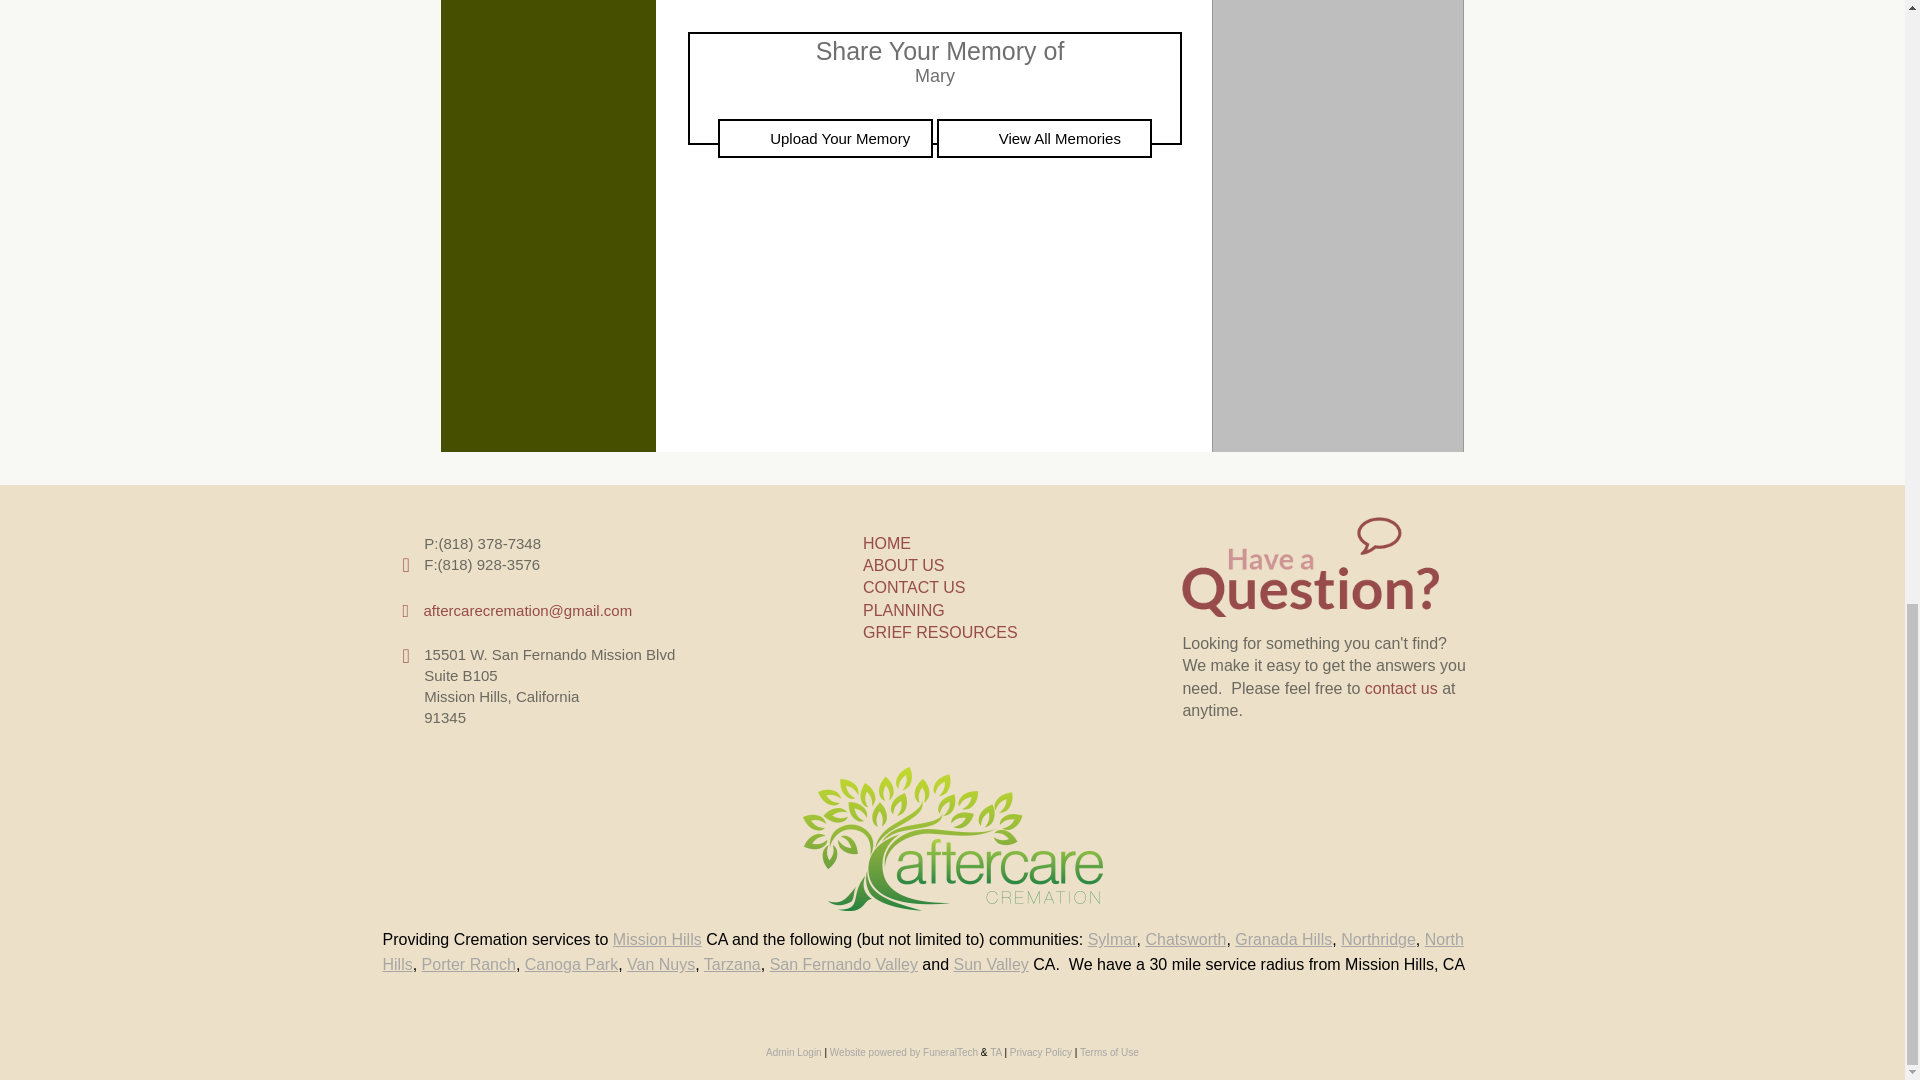  I want to click on ABOUT US, so click(903, 565).